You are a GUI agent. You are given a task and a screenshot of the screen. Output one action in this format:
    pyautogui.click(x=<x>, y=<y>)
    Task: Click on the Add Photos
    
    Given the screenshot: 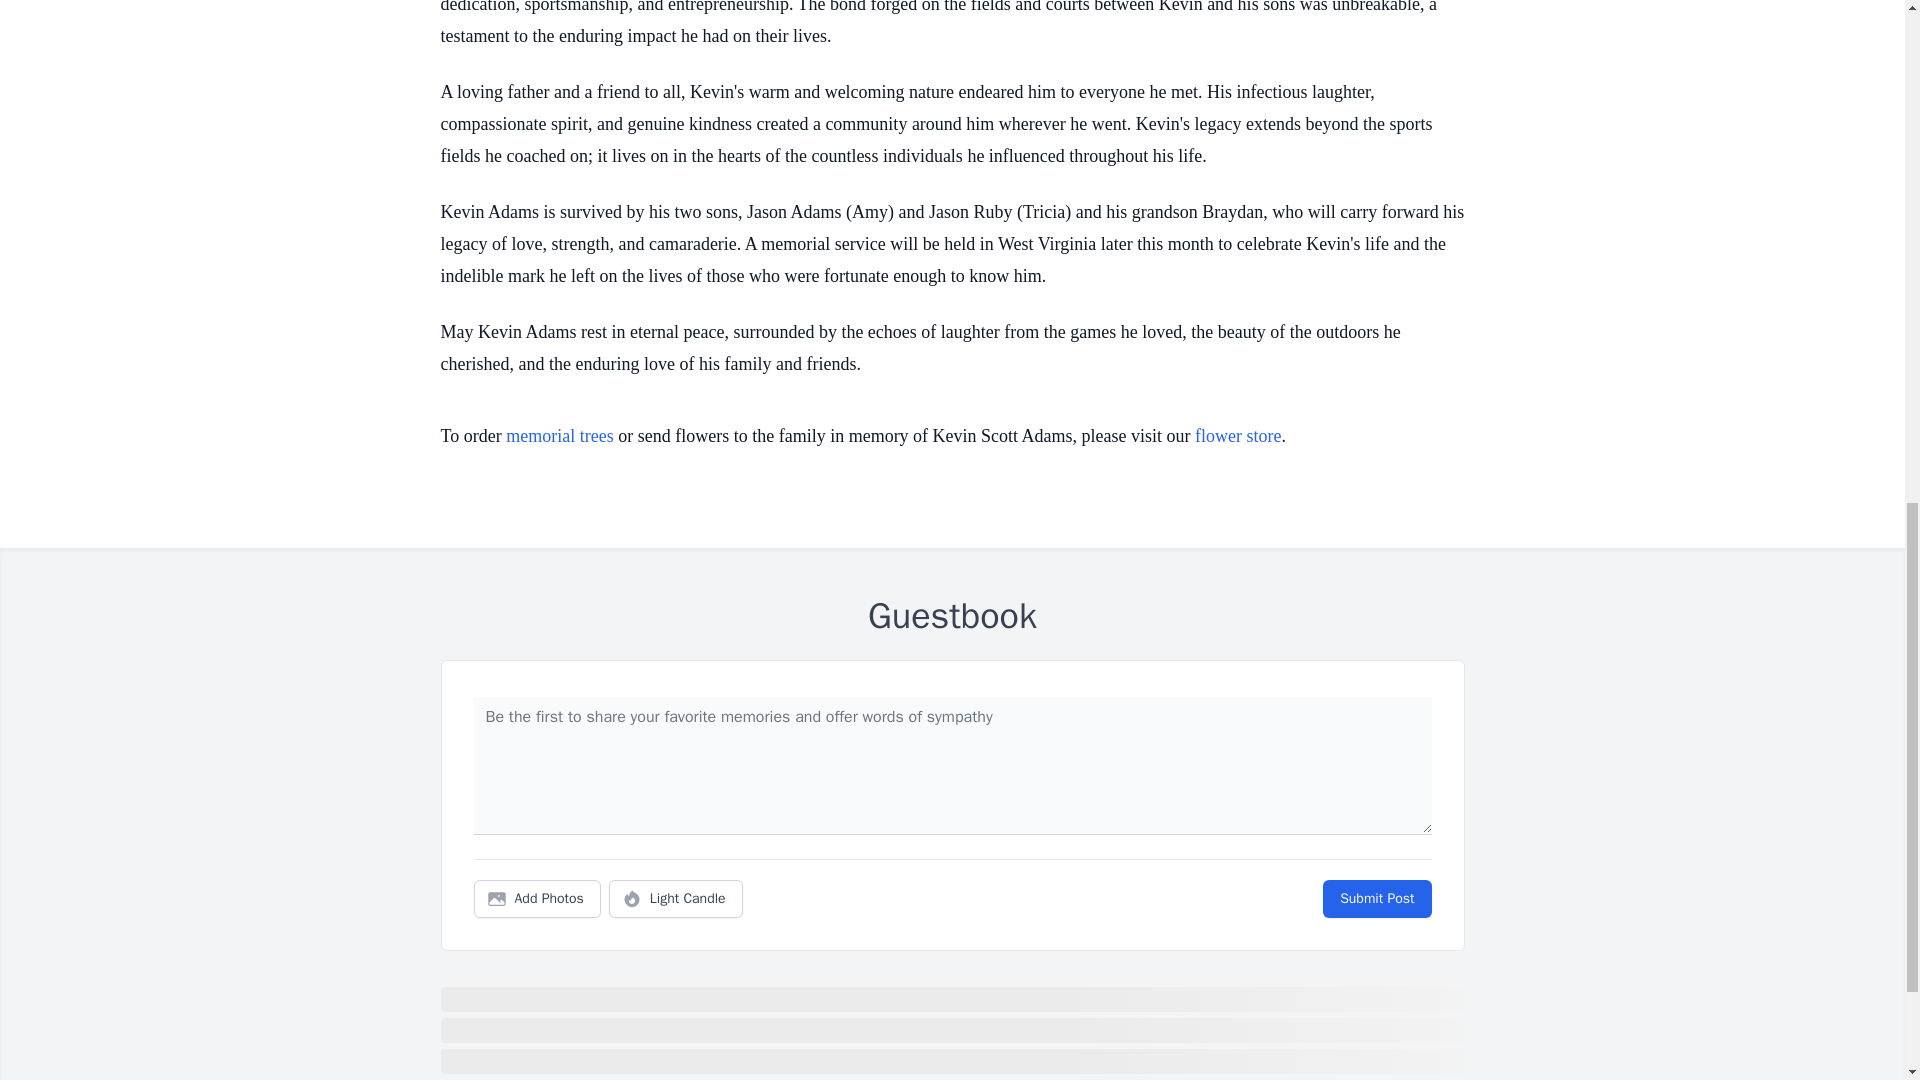 What is the action you would take?
    pyautogui.click(x=537, y=899)
    